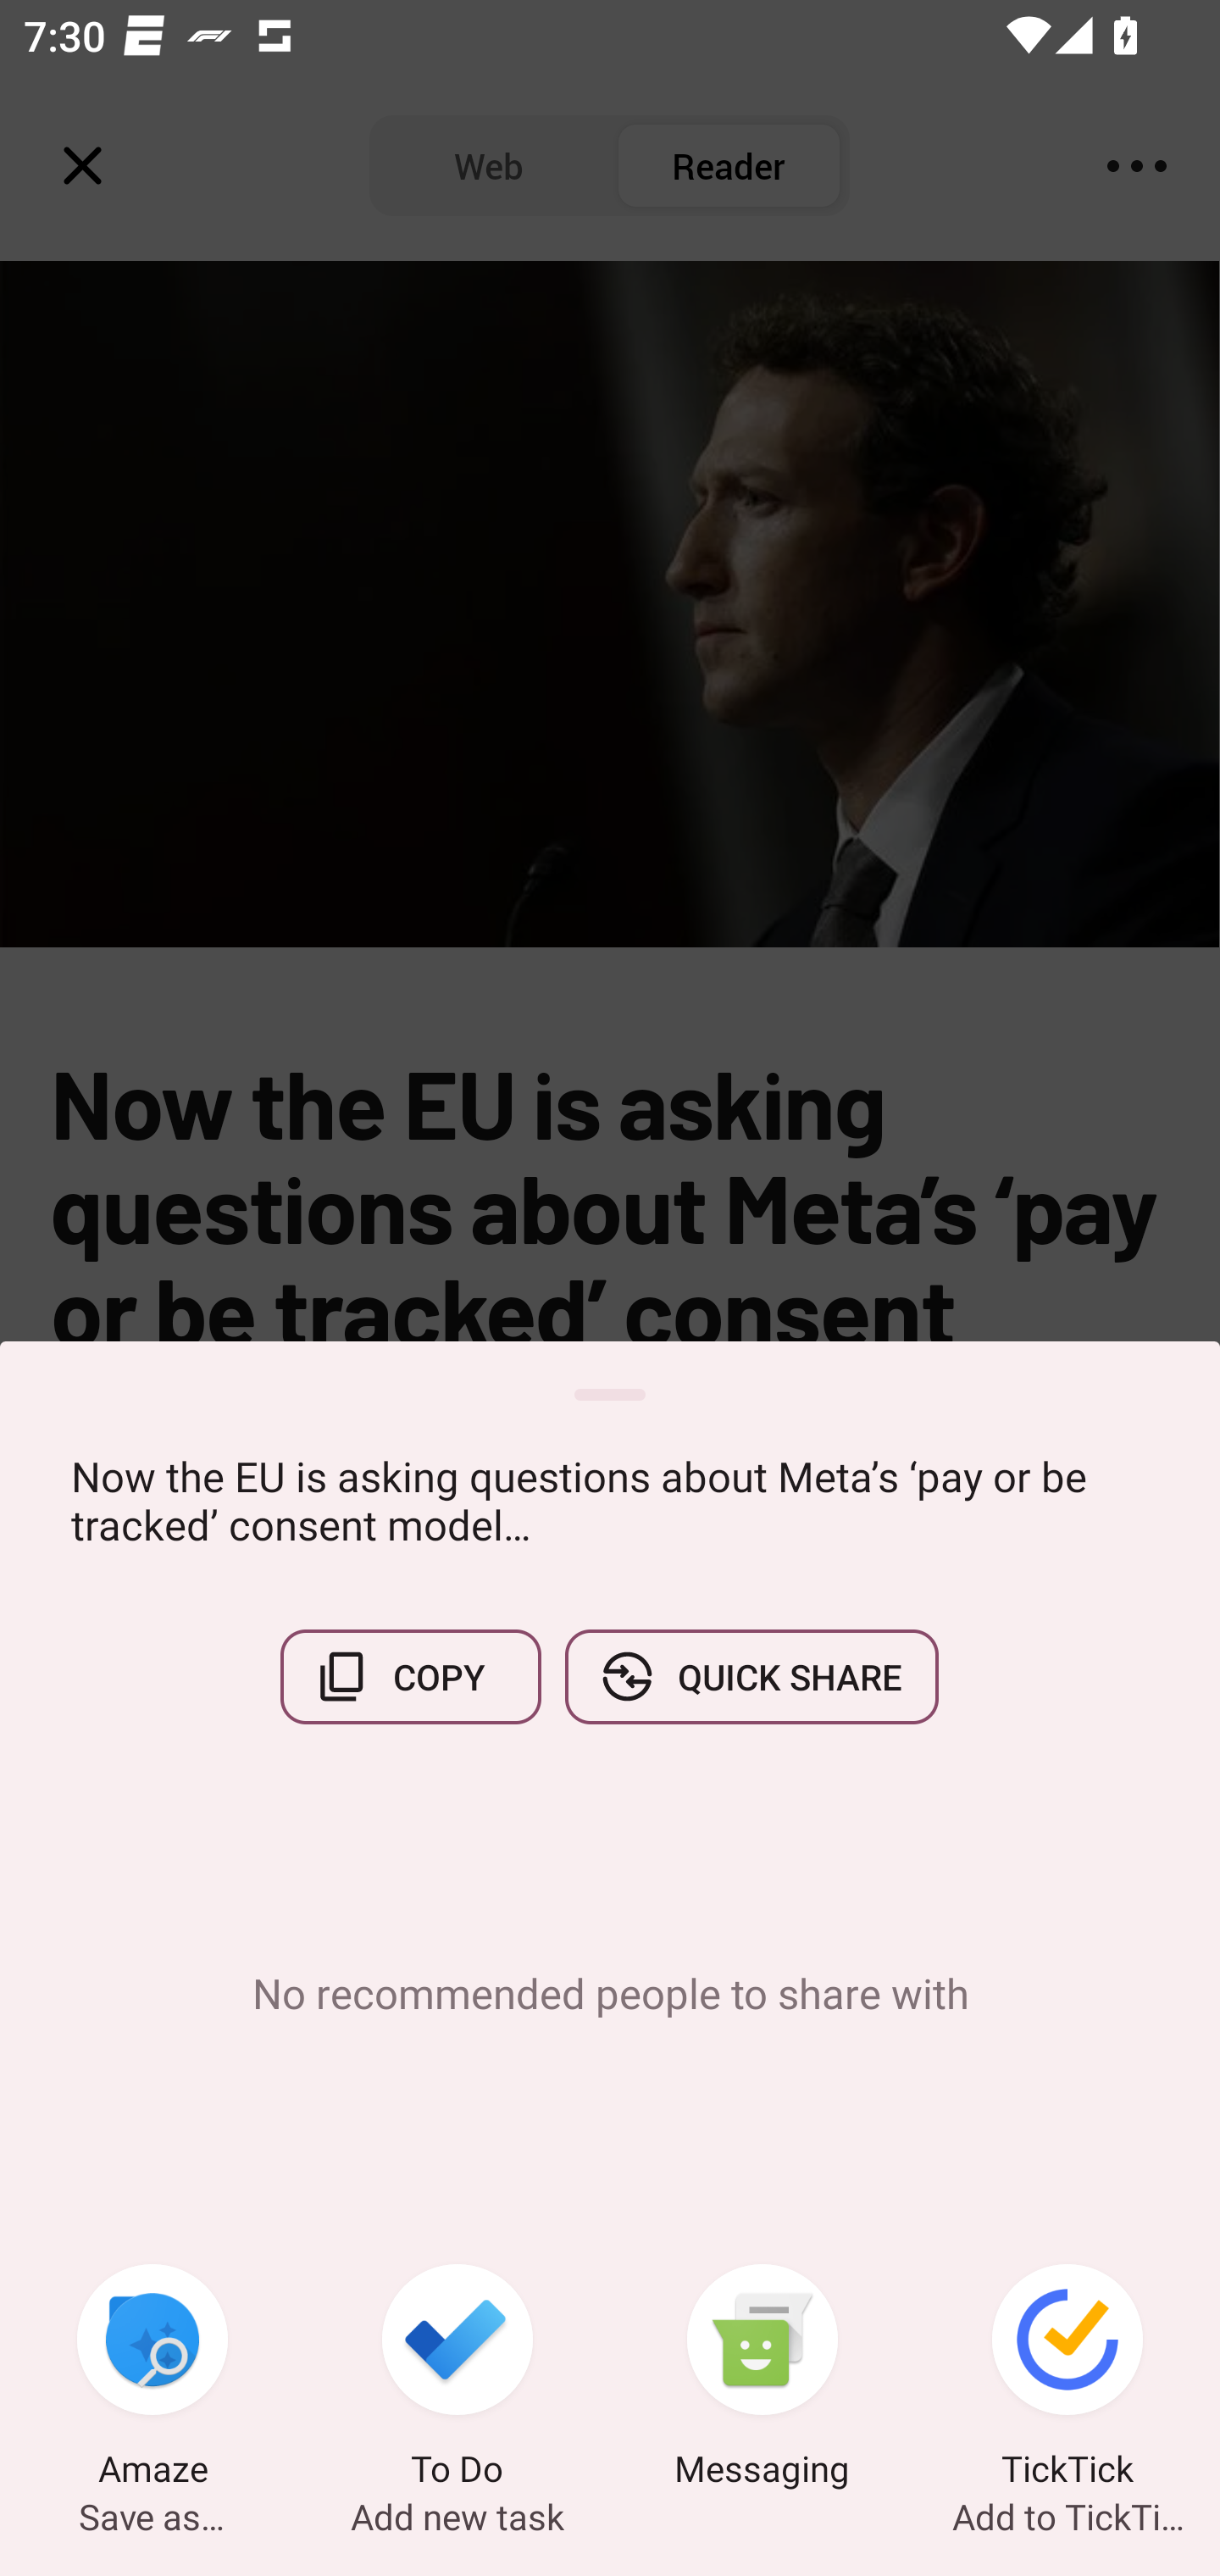 The width and height of the screenshot is (1220, 2576). Describe the element at coordinates (751, 1676) in the screenshot. I see `QUICK SHARE` at that location.